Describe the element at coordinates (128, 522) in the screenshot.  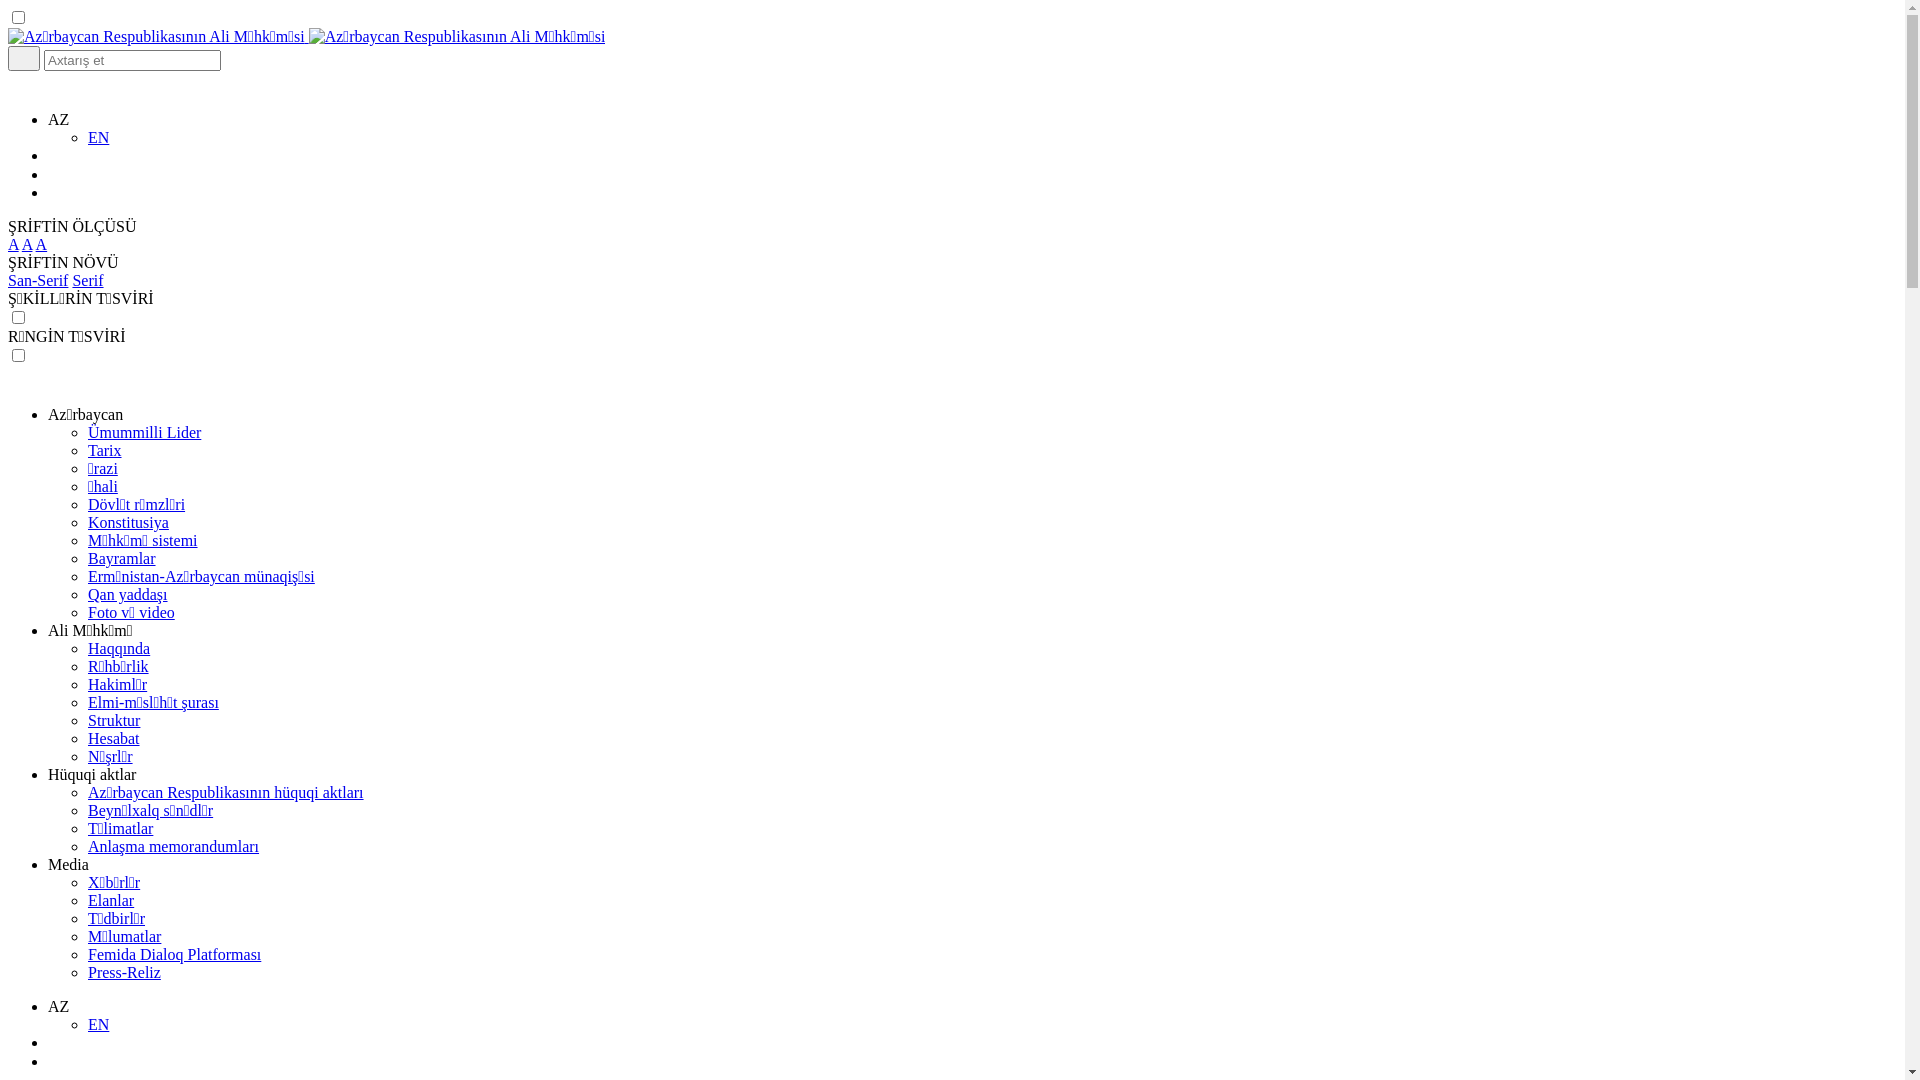
I see `Konstitusiya` at that location.